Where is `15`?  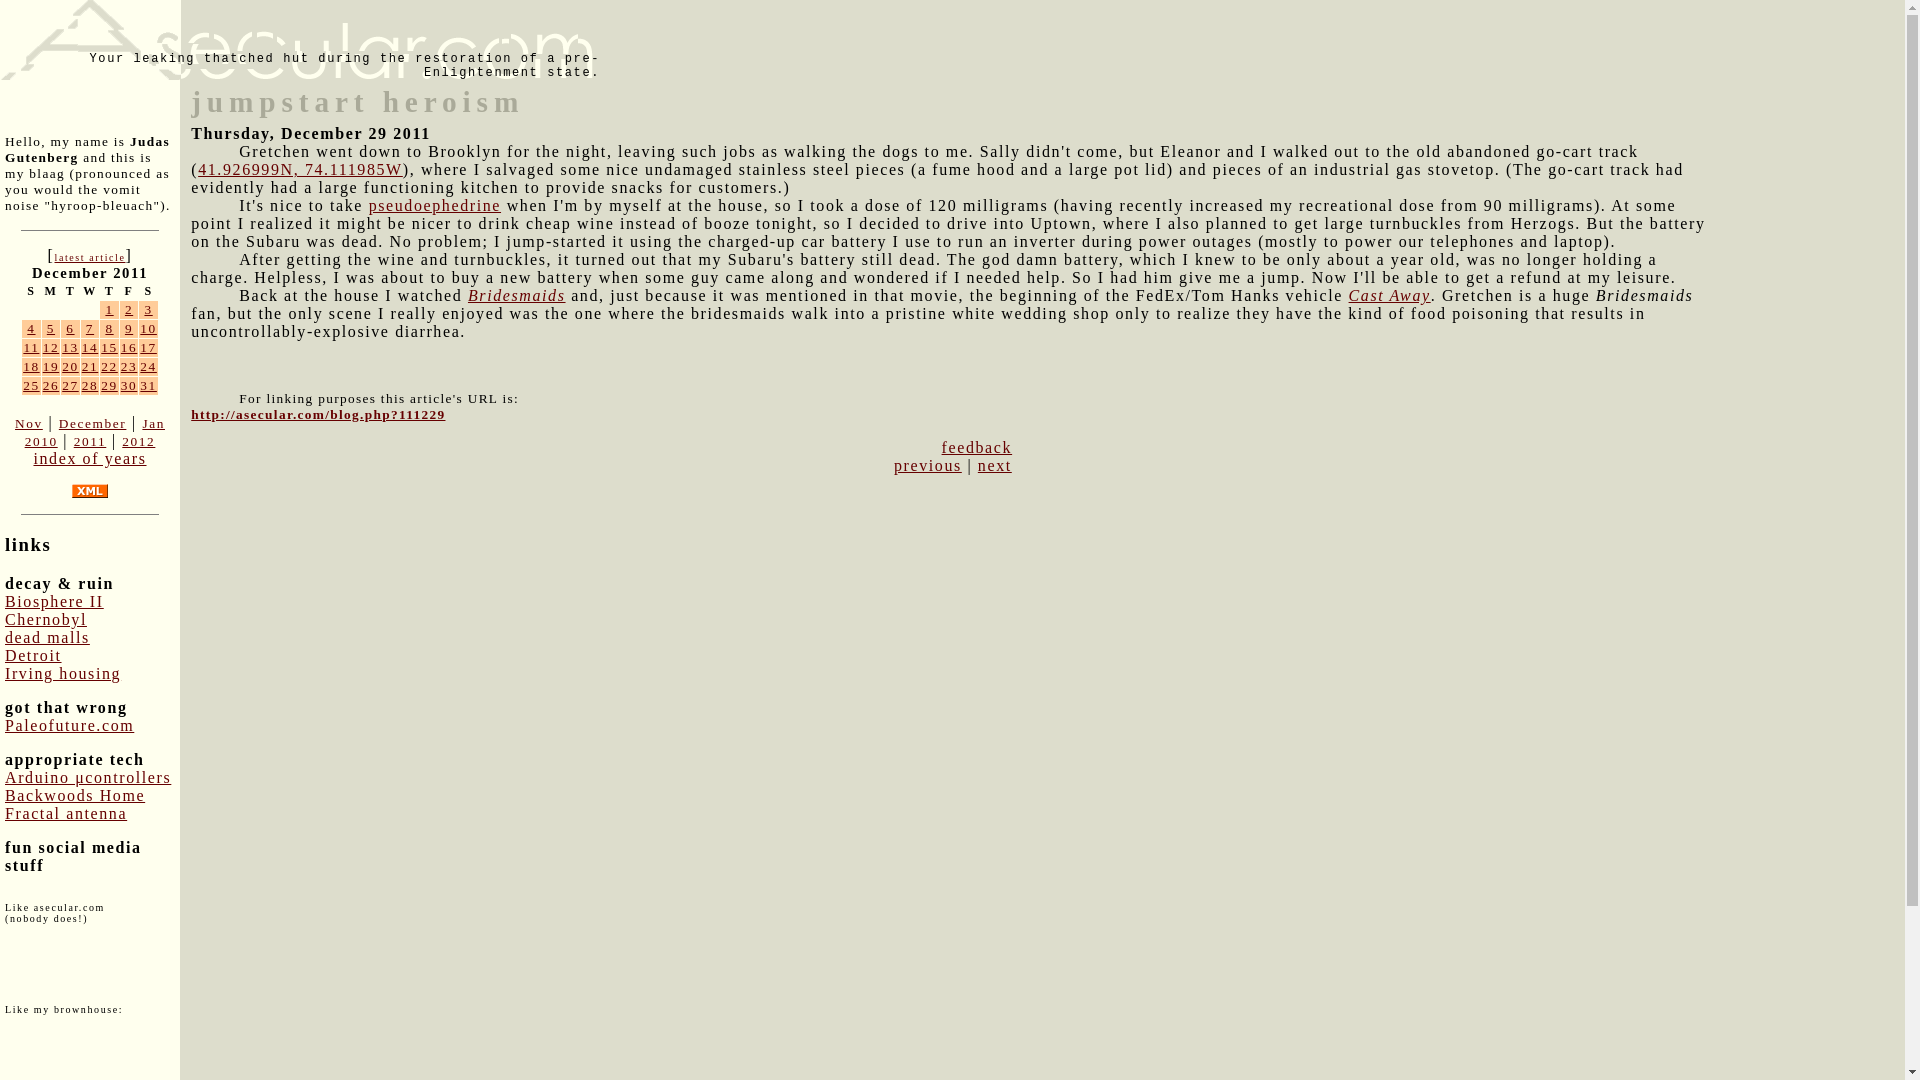
15 is located at coordinates (109, 348).